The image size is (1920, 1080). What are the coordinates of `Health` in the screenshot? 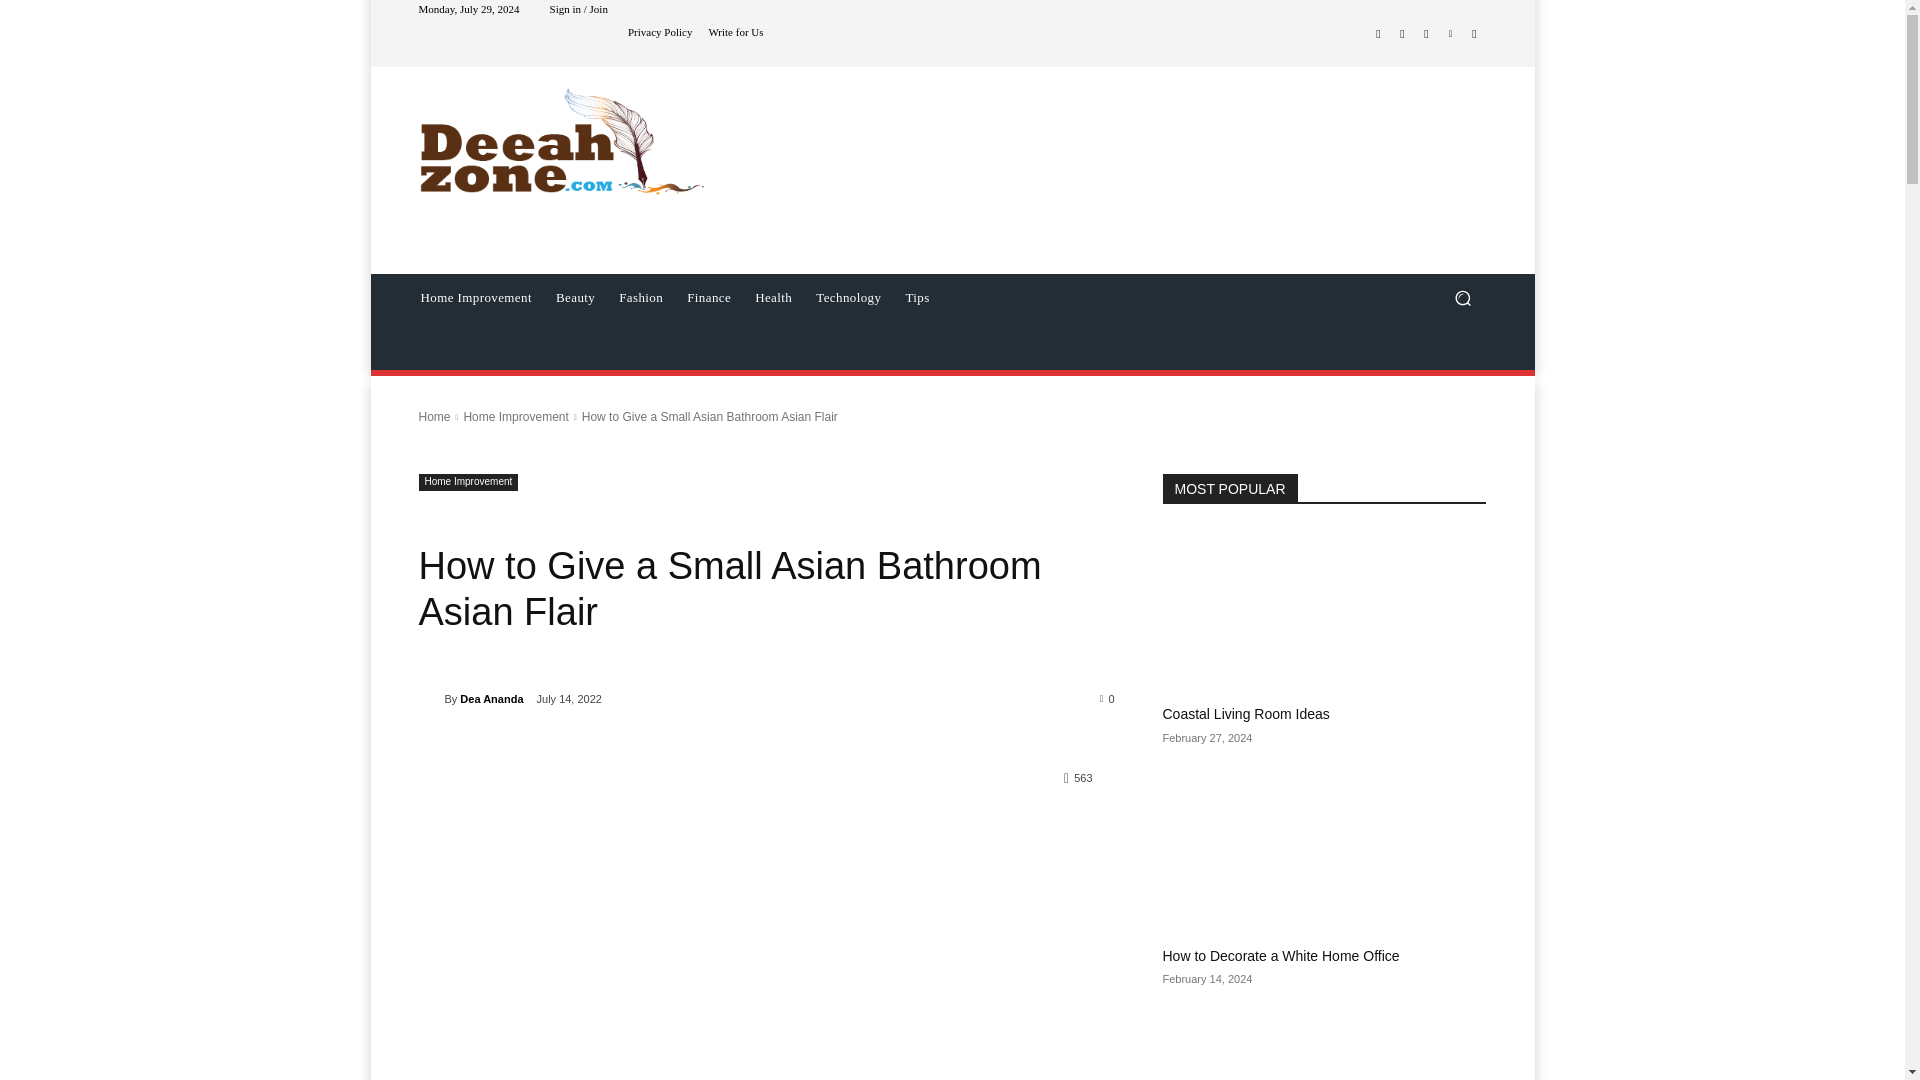 It's located at (774, 298).